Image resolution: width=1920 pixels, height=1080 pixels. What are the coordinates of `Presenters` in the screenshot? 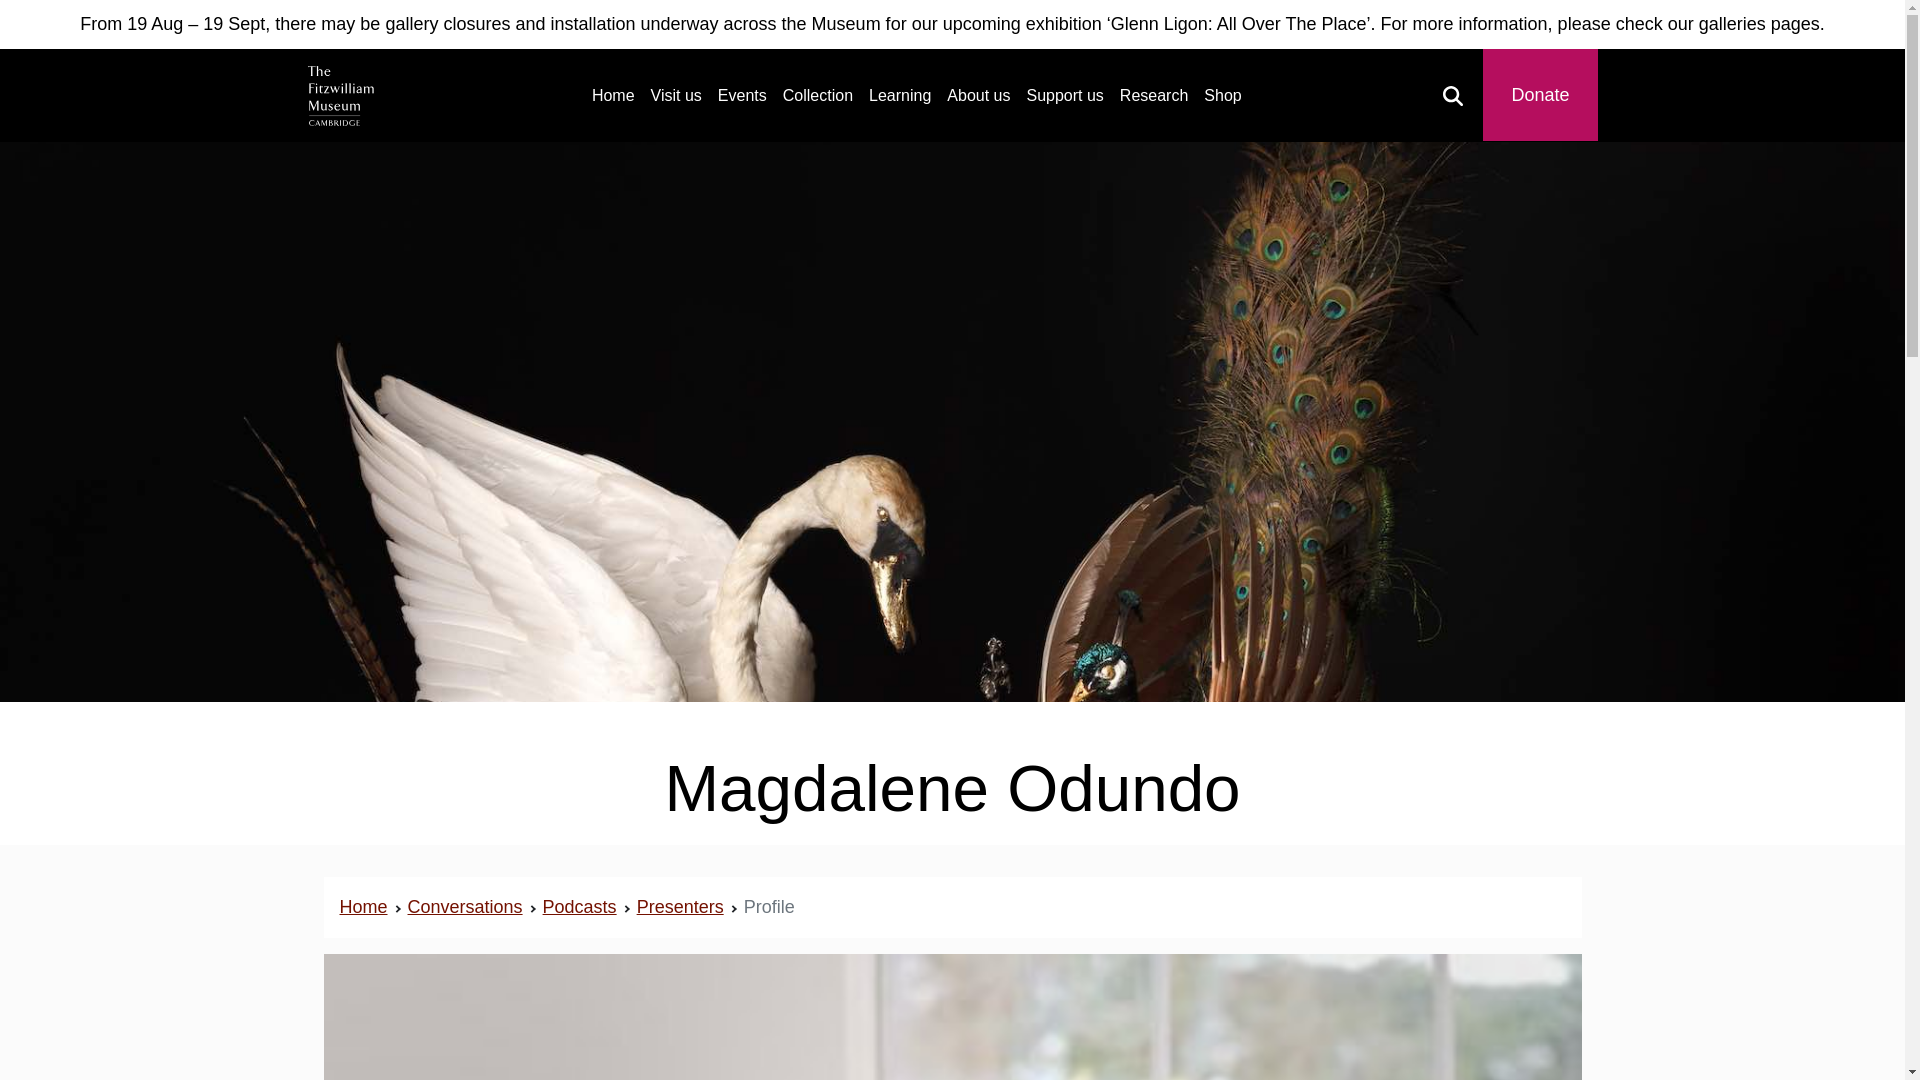 It's located at (680, 906).